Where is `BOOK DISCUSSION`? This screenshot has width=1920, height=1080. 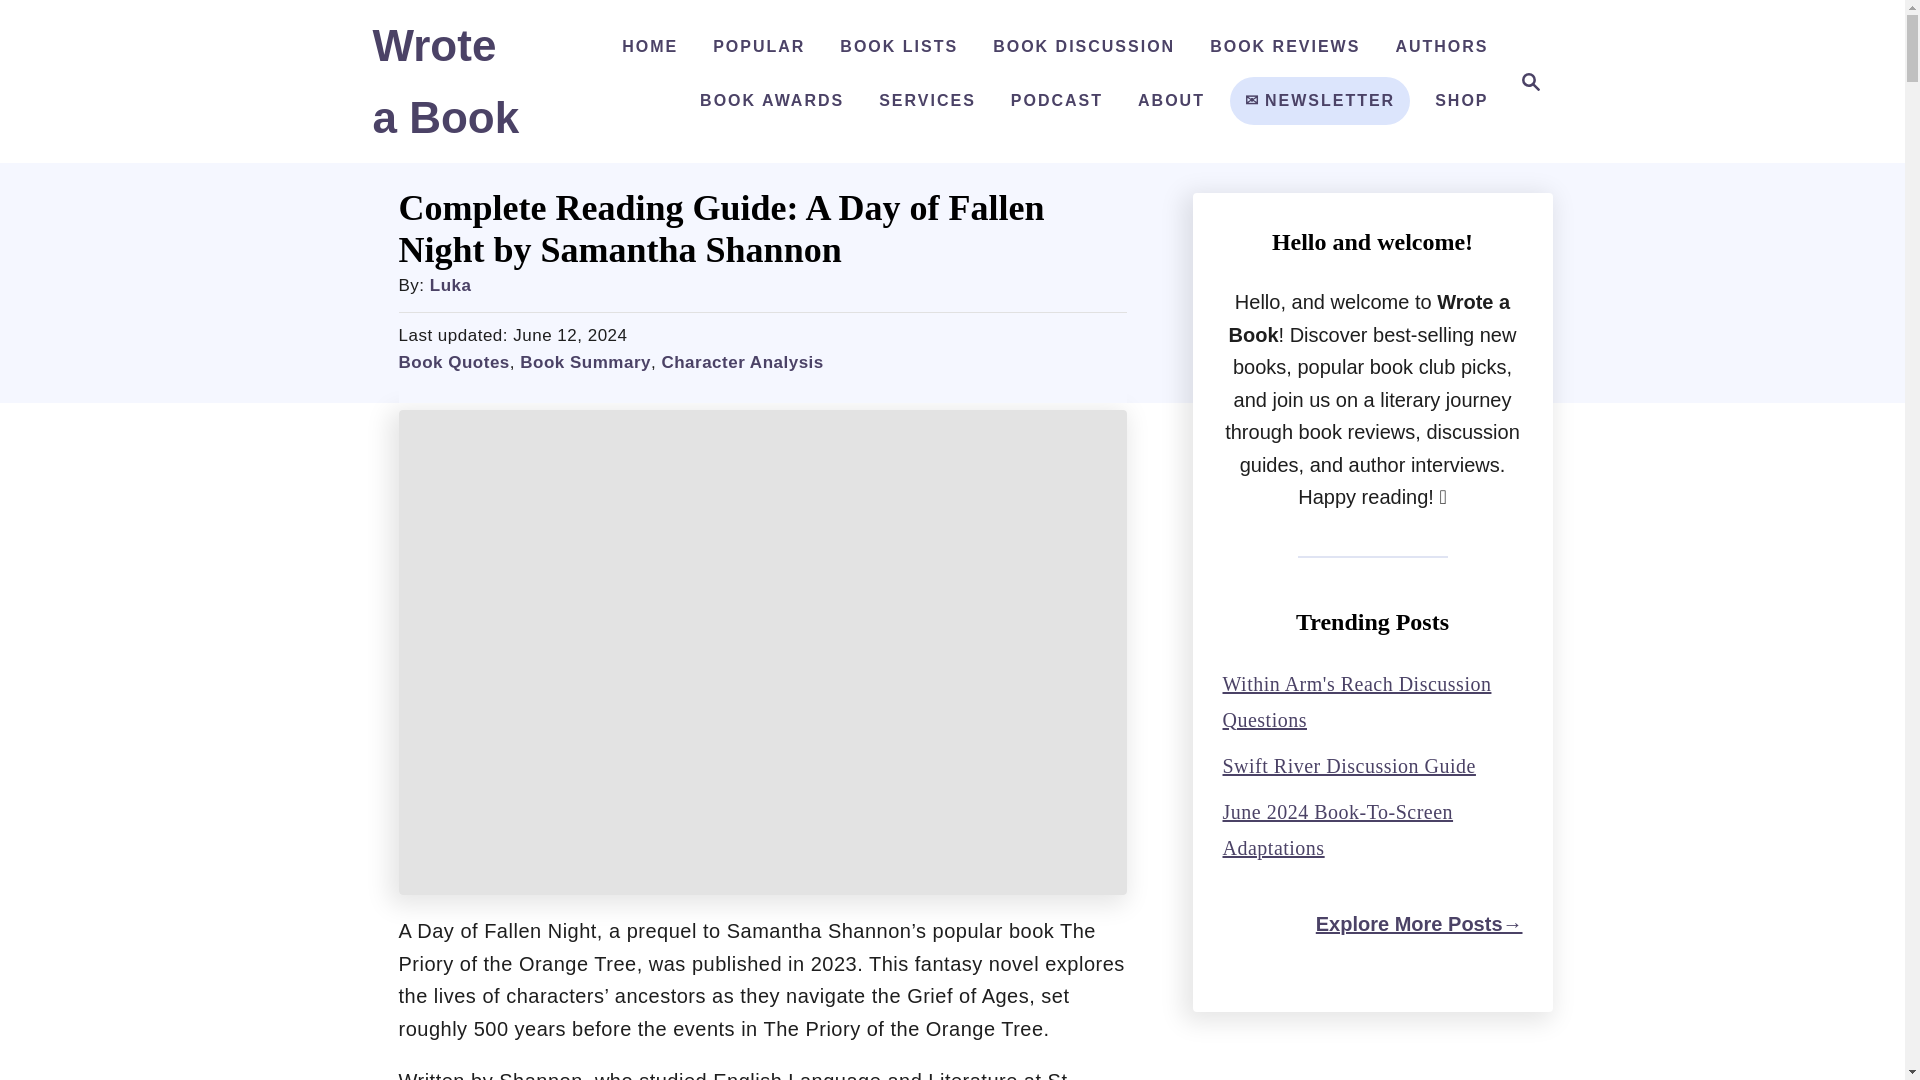 BOOK DISCUSSION is located at coordinates (1460, 100).